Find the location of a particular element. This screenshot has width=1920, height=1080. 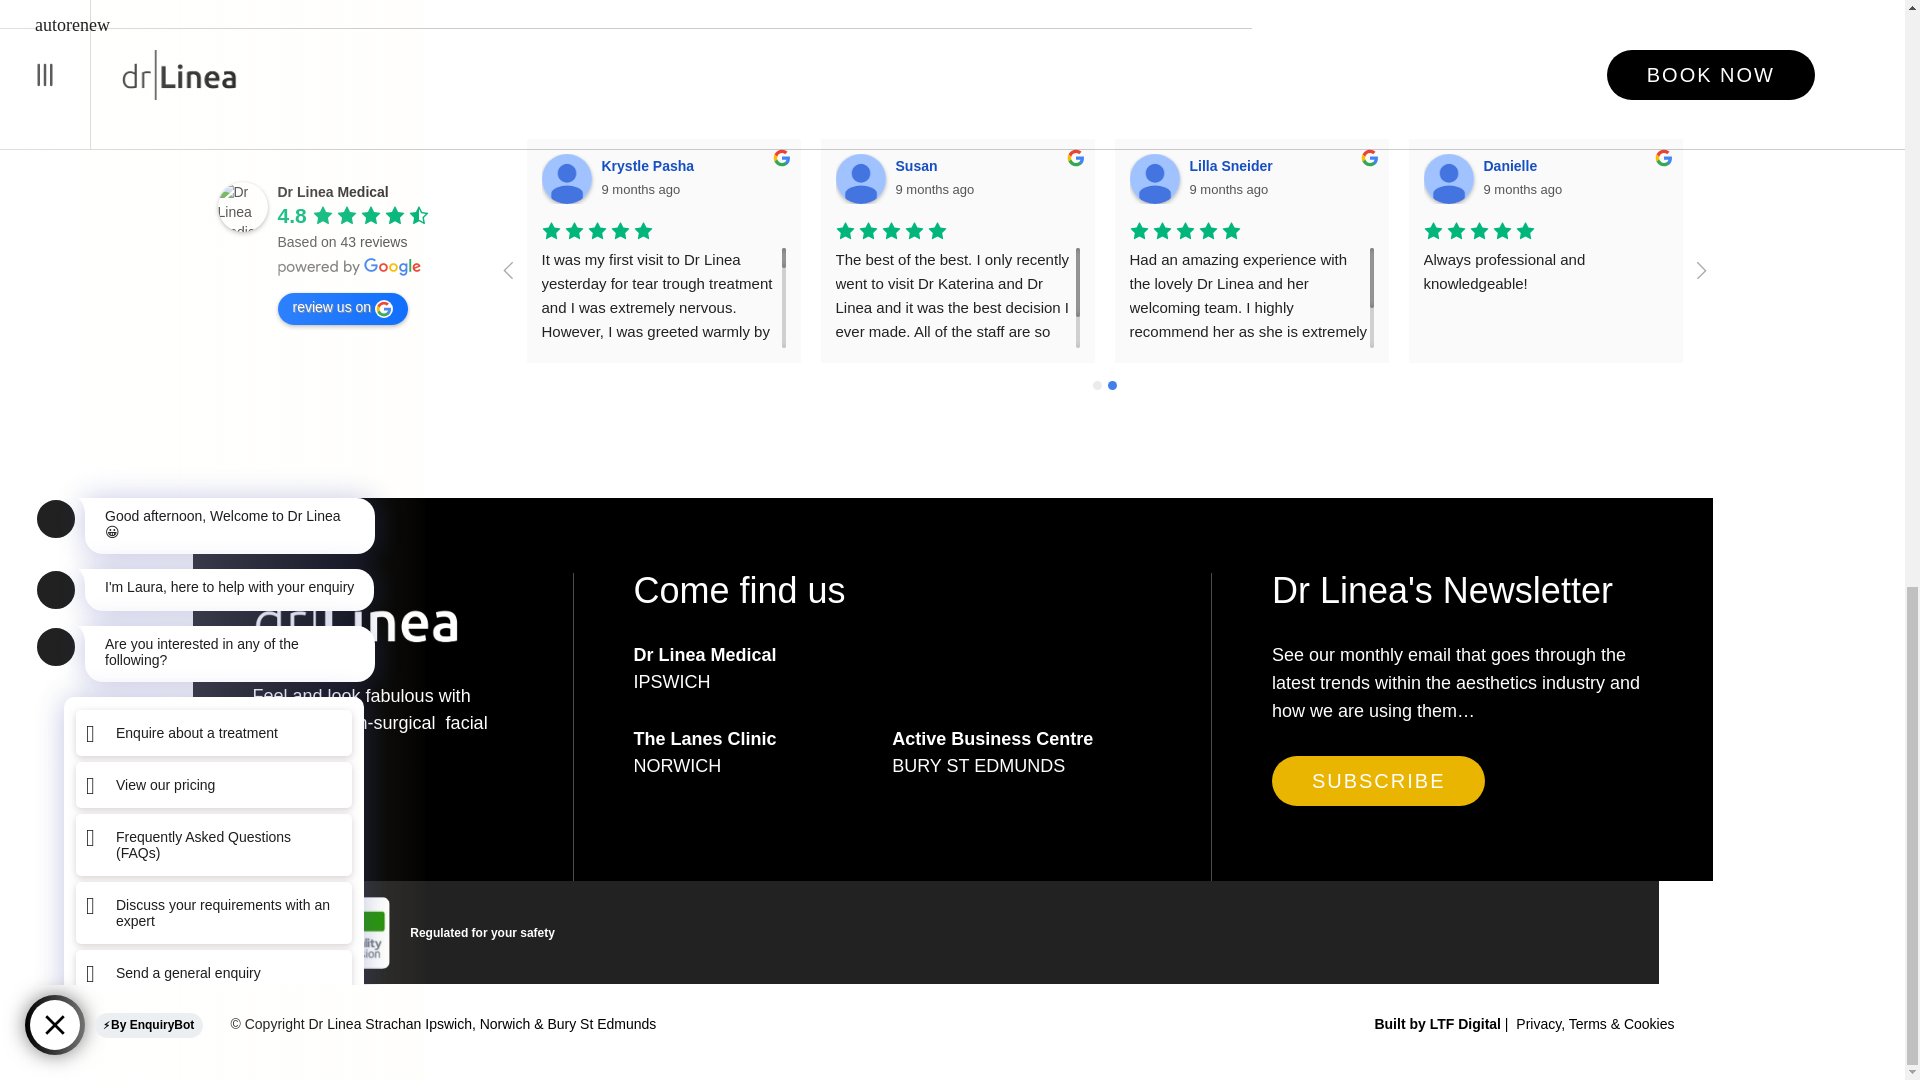

Lilla Sneider is located at coordinates (1155, 179).